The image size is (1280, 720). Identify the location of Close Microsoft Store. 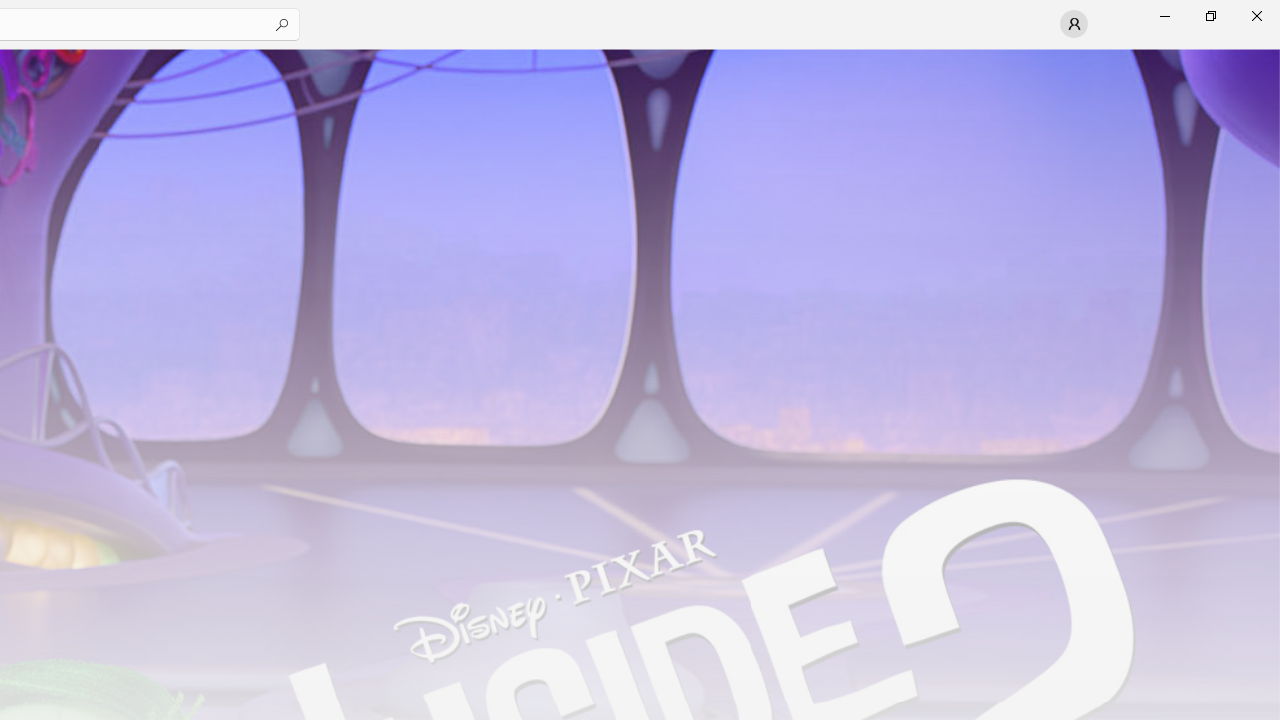
(1256, 16).